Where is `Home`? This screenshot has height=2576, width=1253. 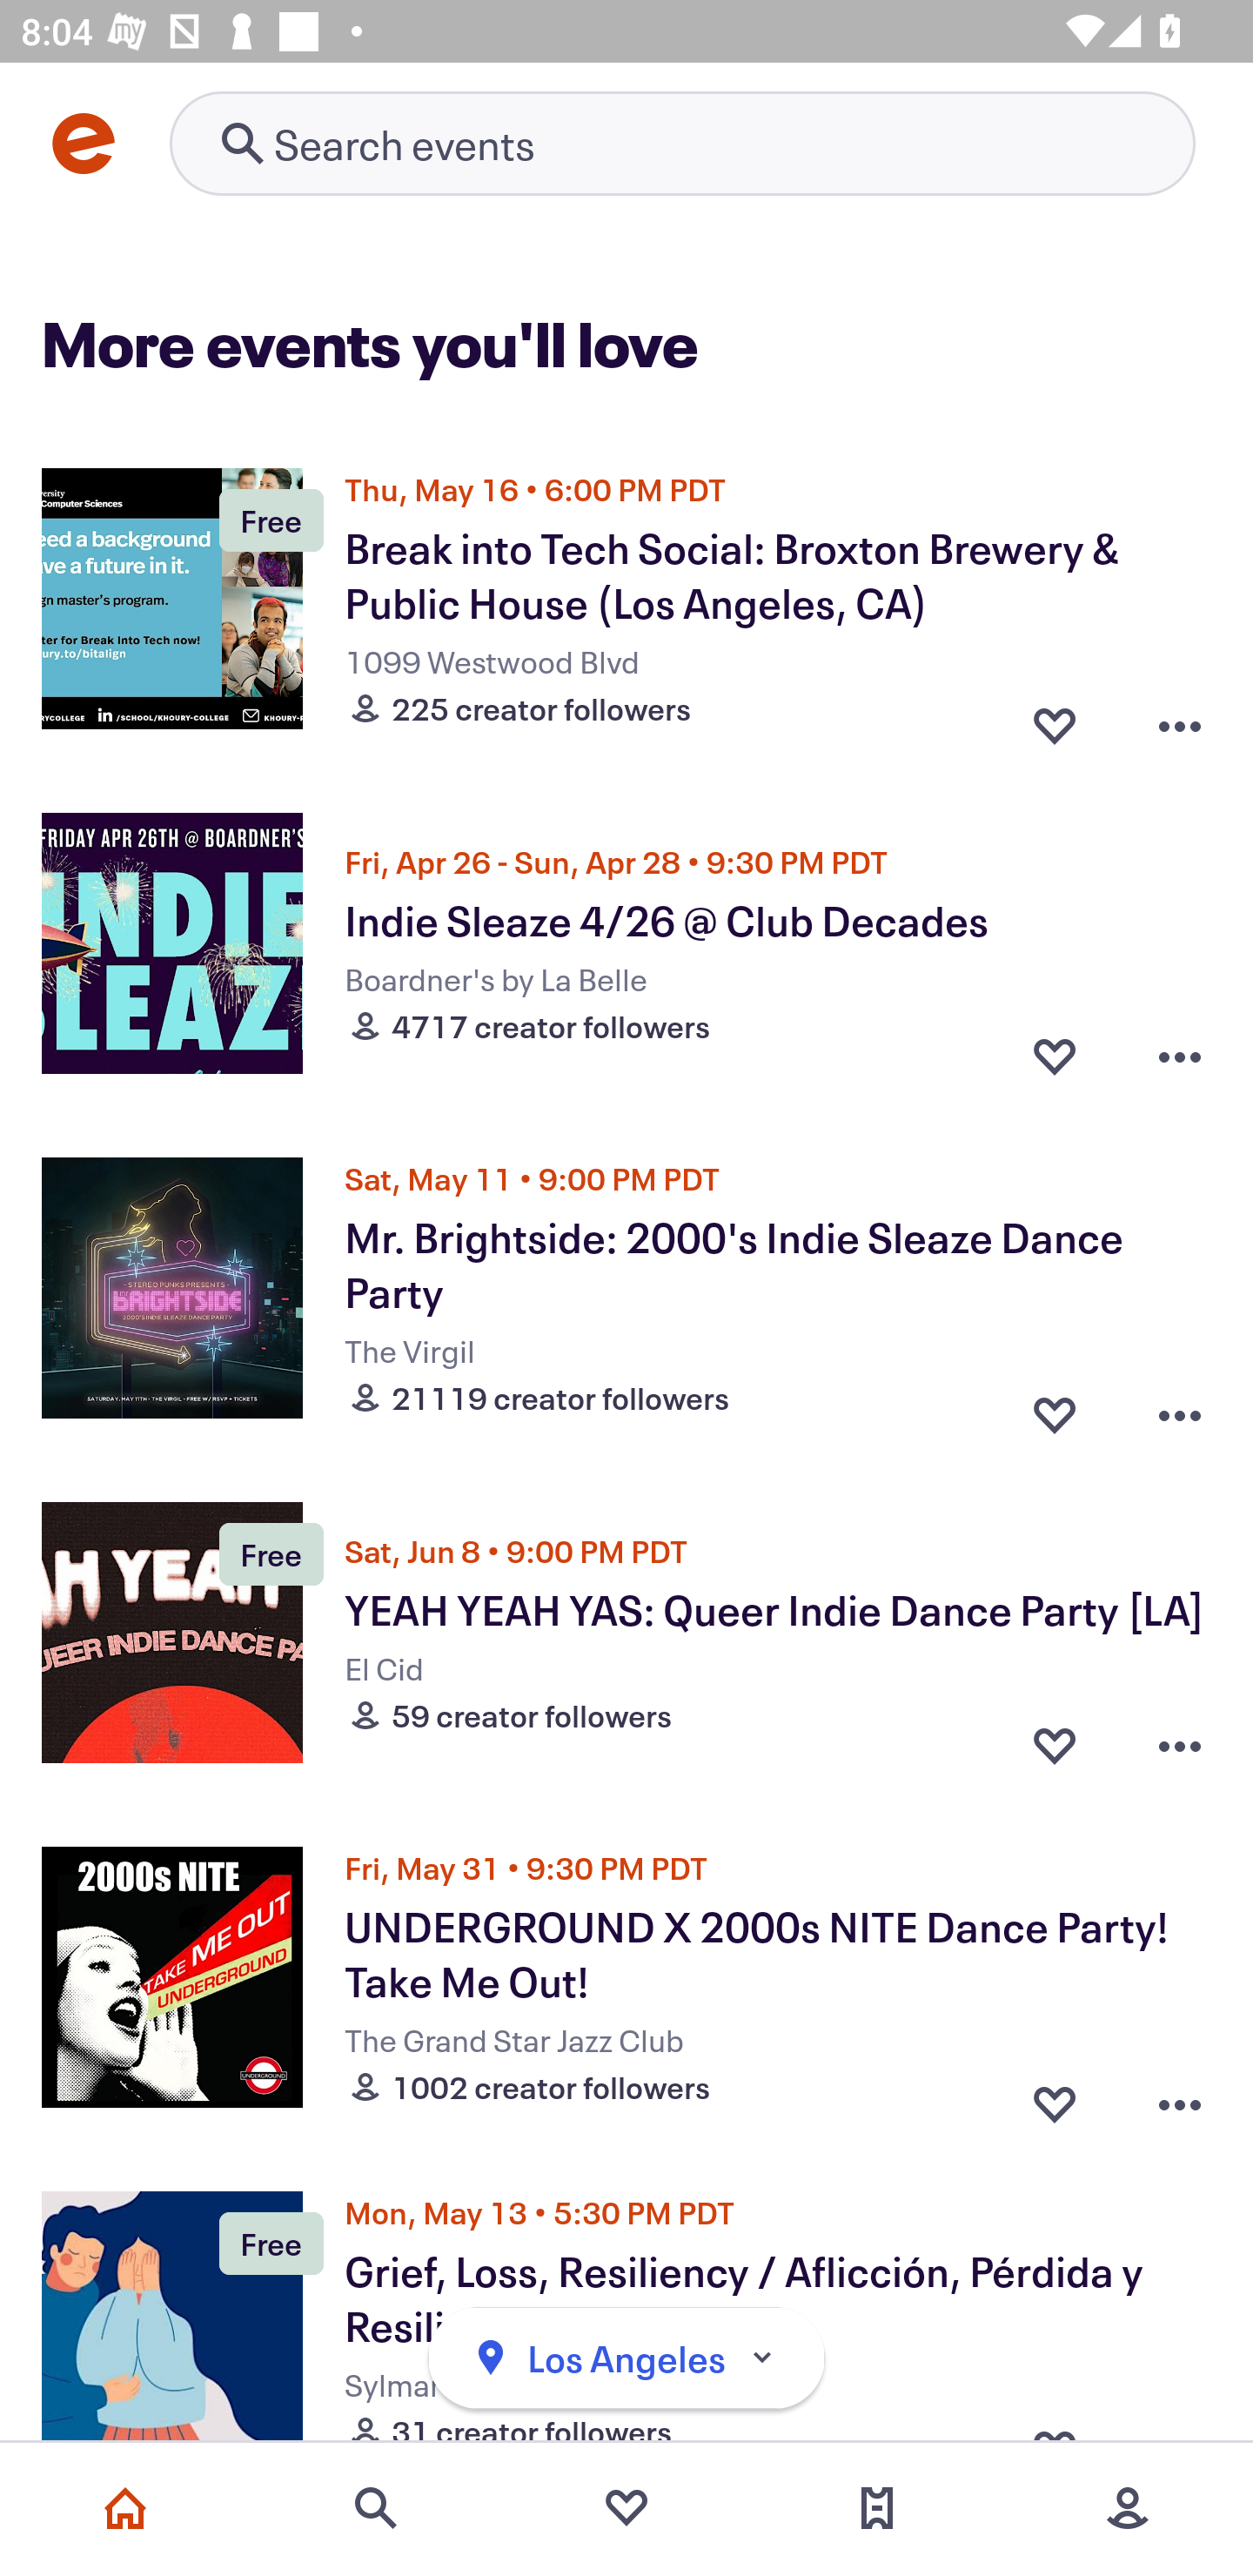
Home is located at coordinates (125, 2508).